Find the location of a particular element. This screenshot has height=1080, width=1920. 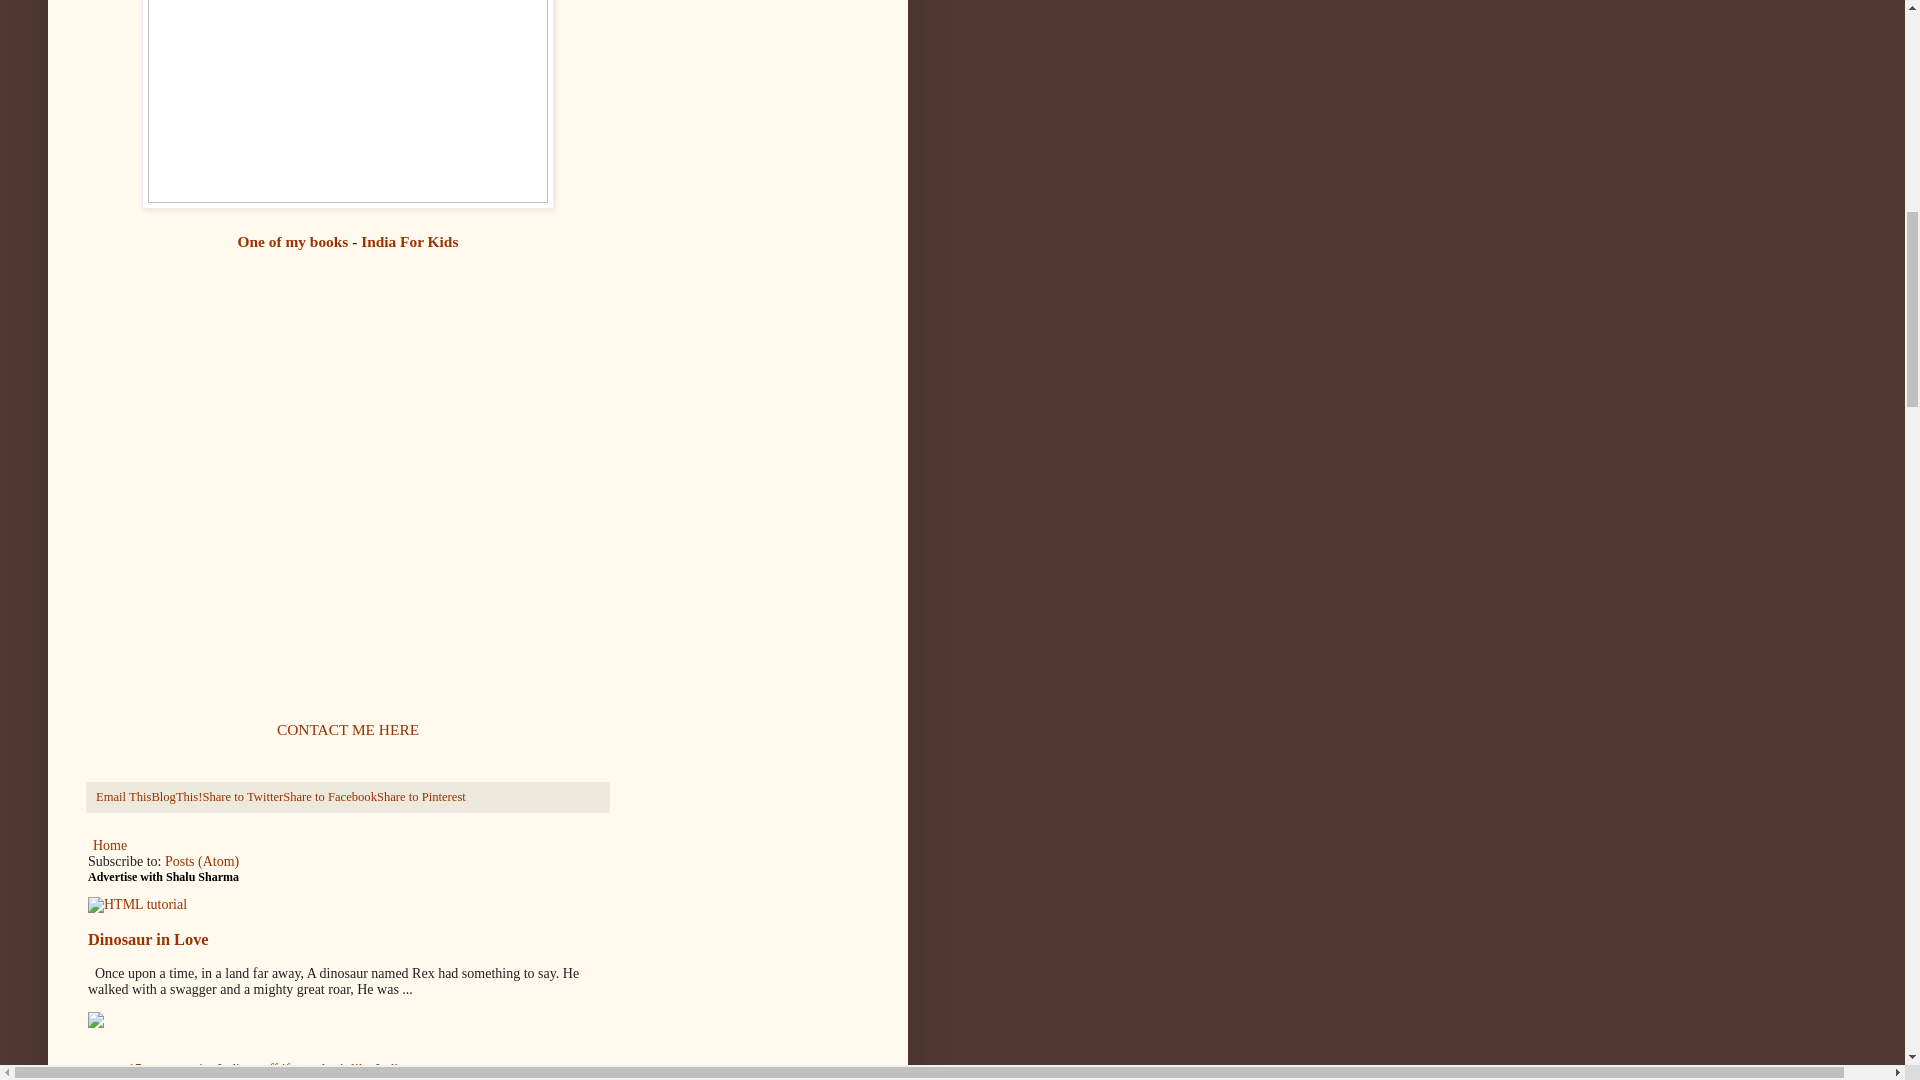

Share to Facebook is located at coordinates (329, 796).